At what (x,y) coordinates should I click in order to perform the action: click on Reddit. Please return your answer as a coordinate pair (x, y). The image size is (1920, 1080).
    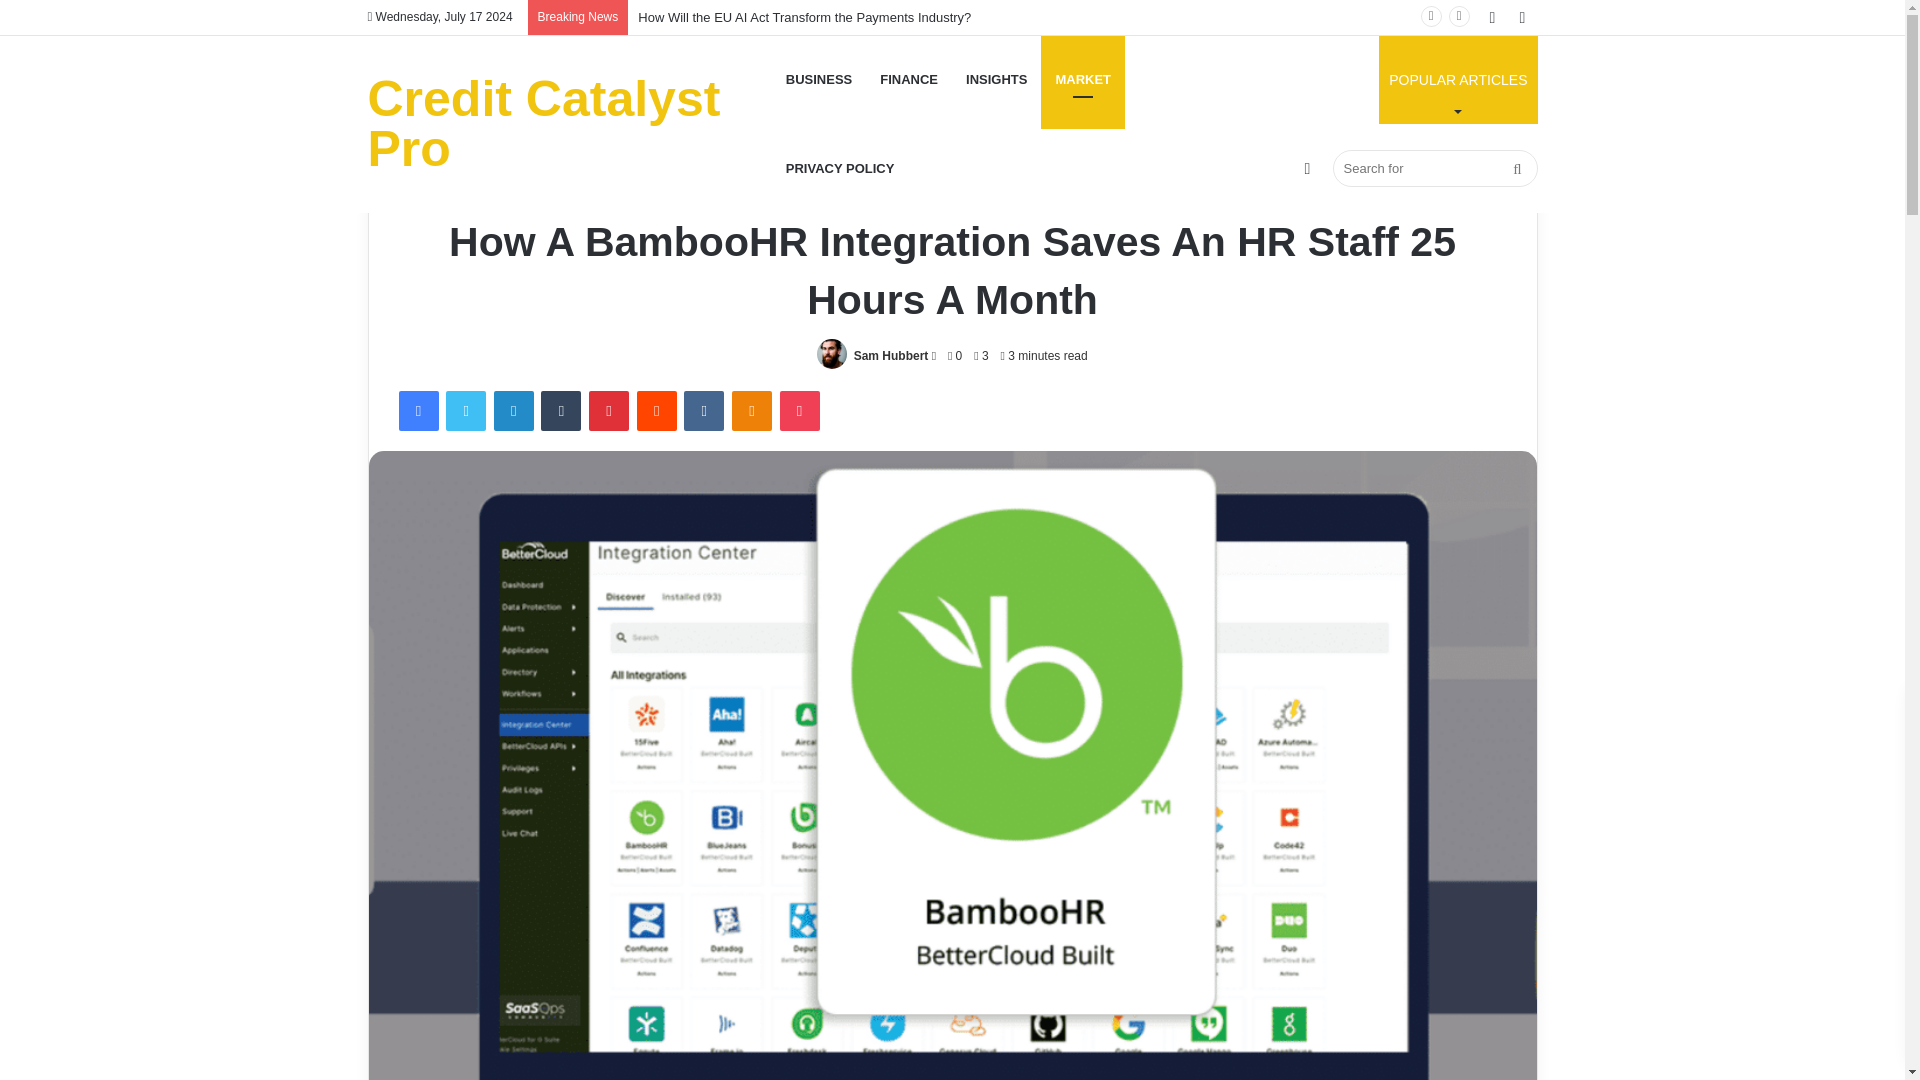
    Looking at the image, I should click on (657, 410).